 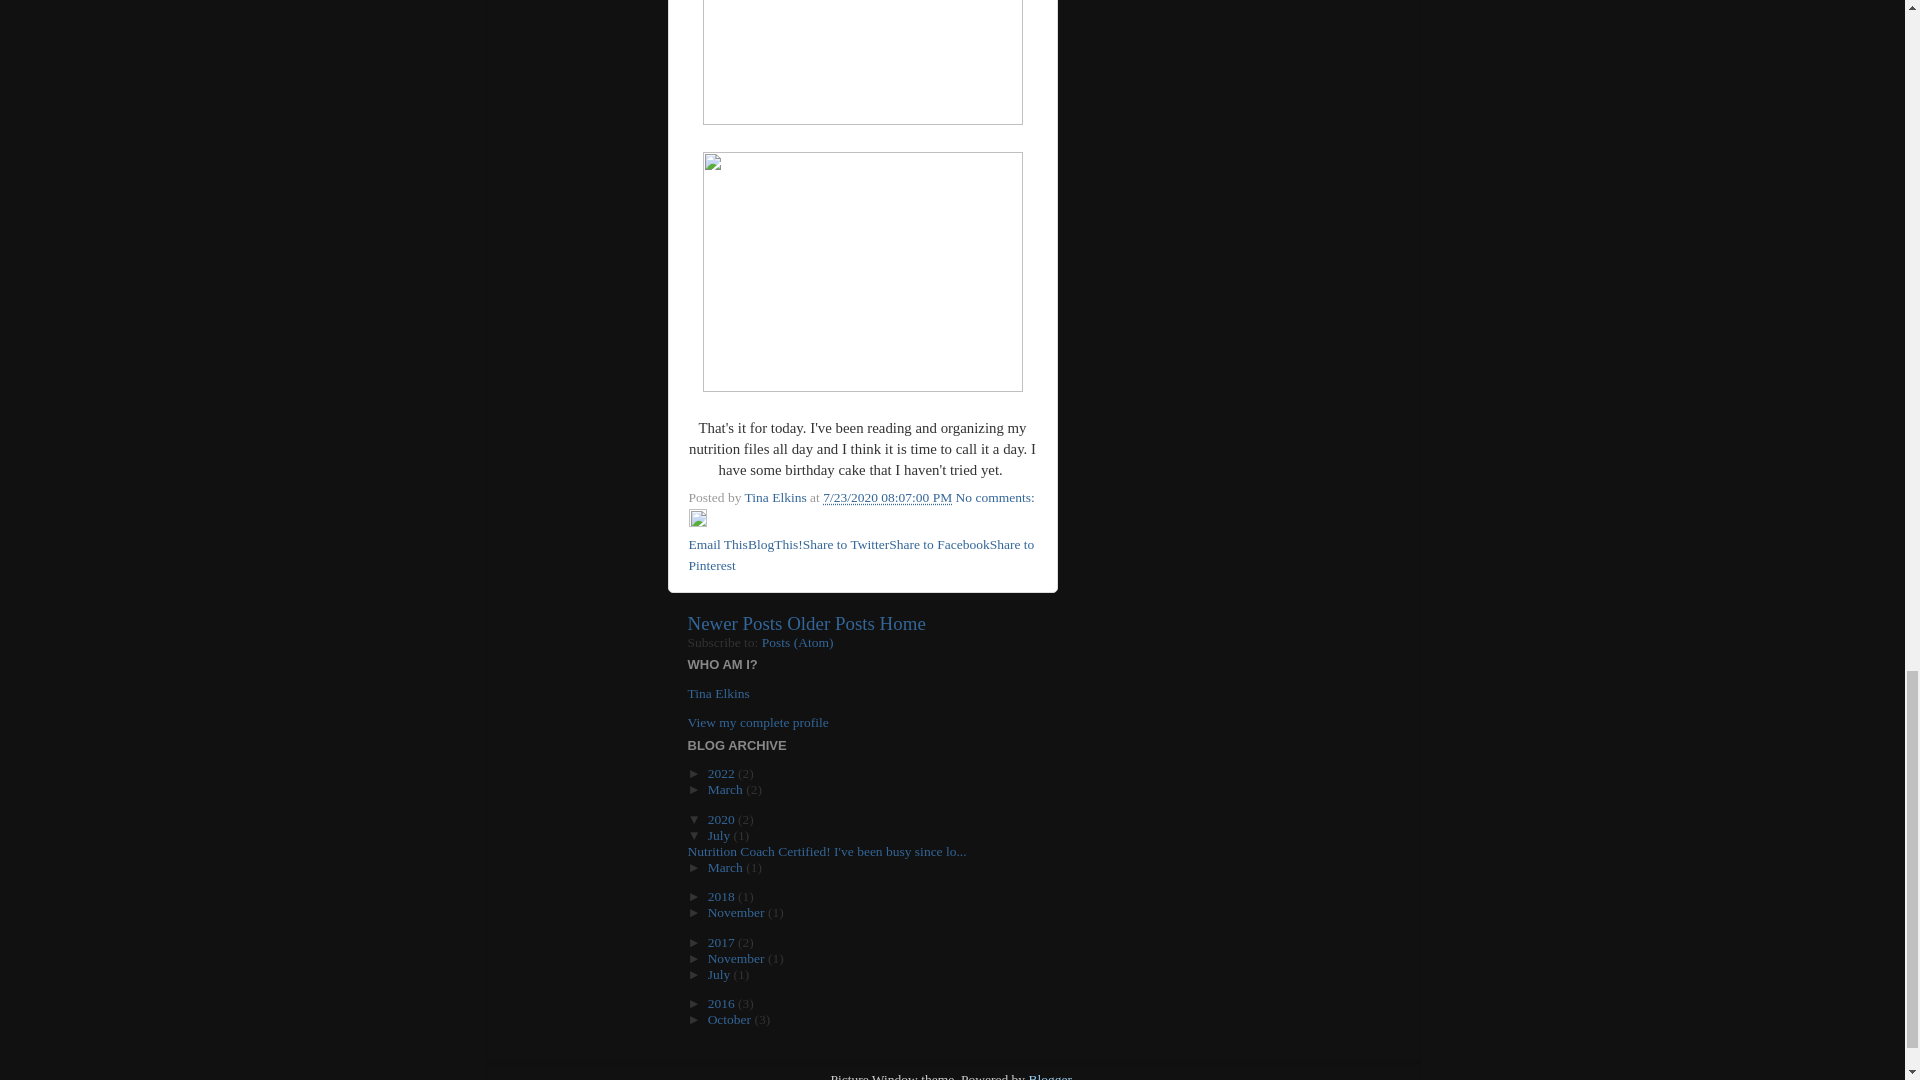 What do you see at coordinates (738, 912) in the screenshot?
I see `November` at bounding box center [738, 912].